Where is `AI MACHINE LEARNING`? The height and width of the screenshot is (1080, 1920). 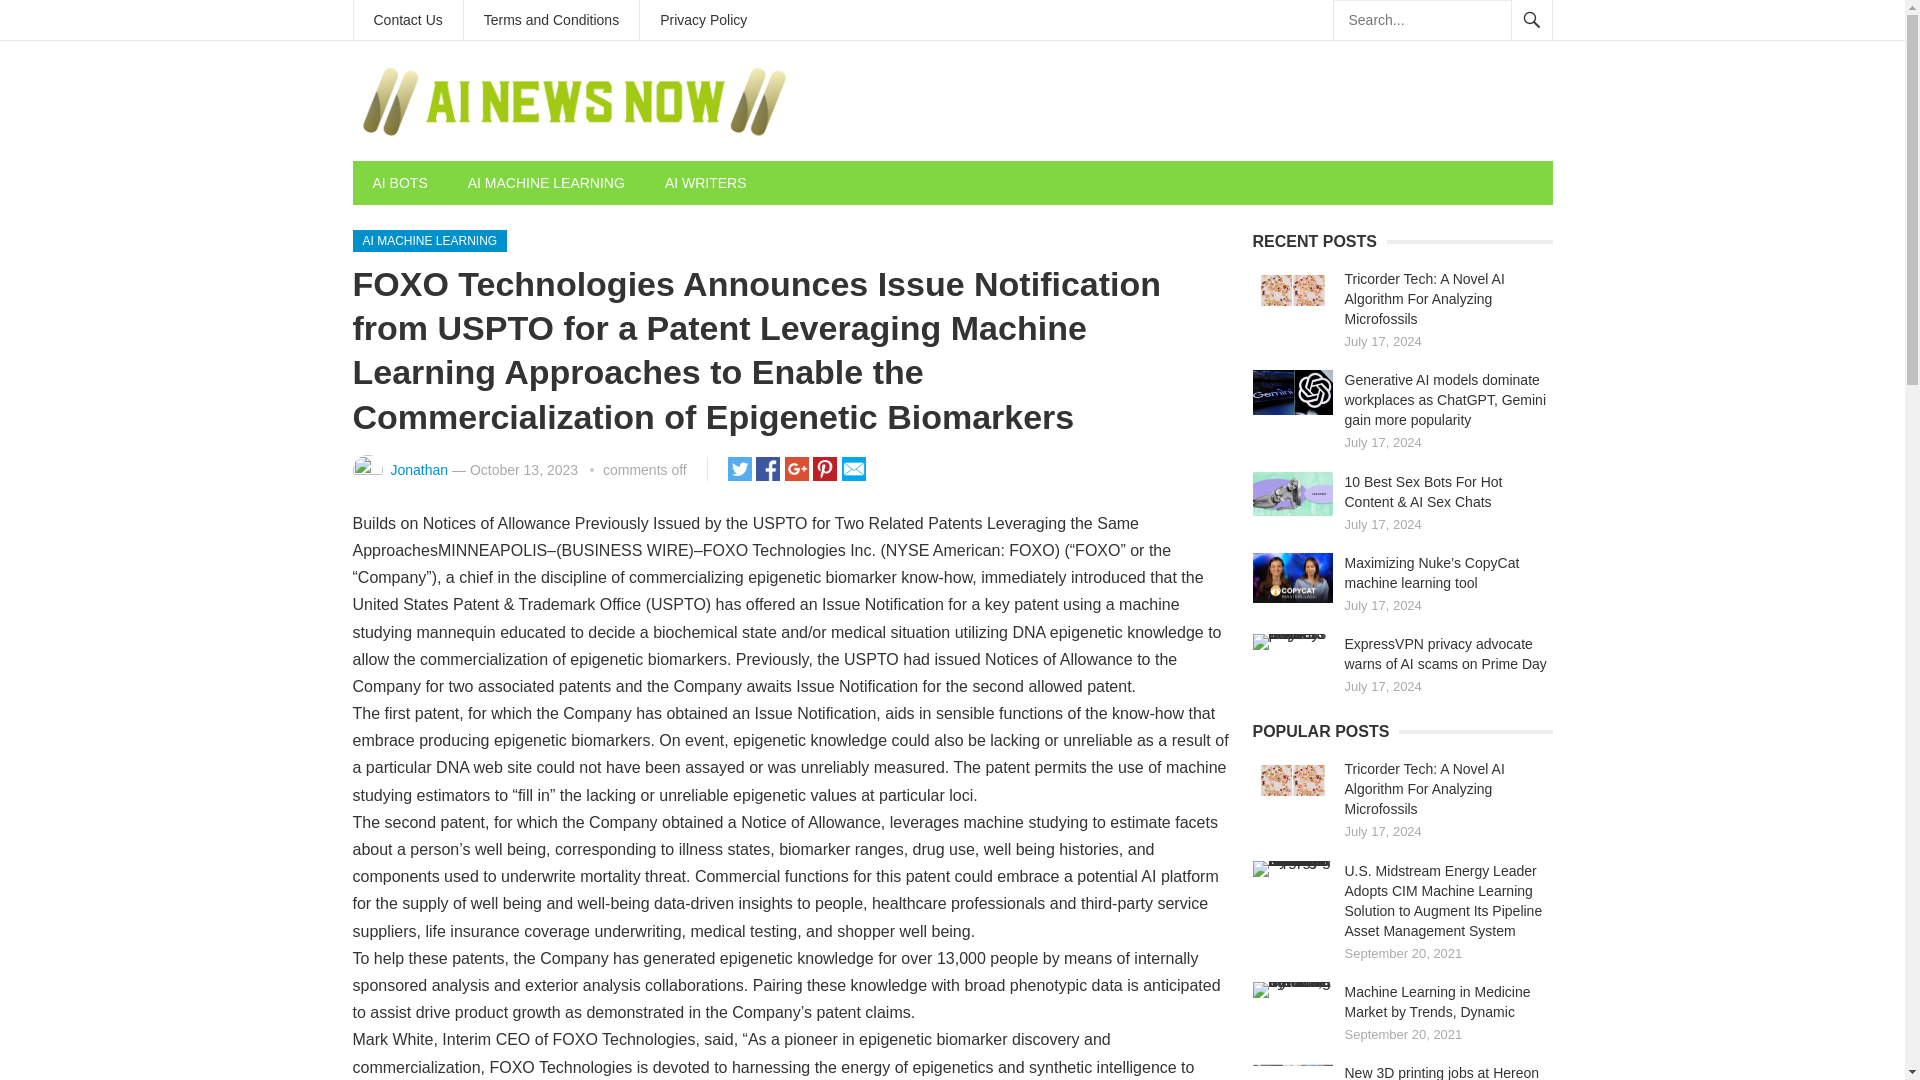
AI MACHINE LEARNING is located at coordinates (546, 182).